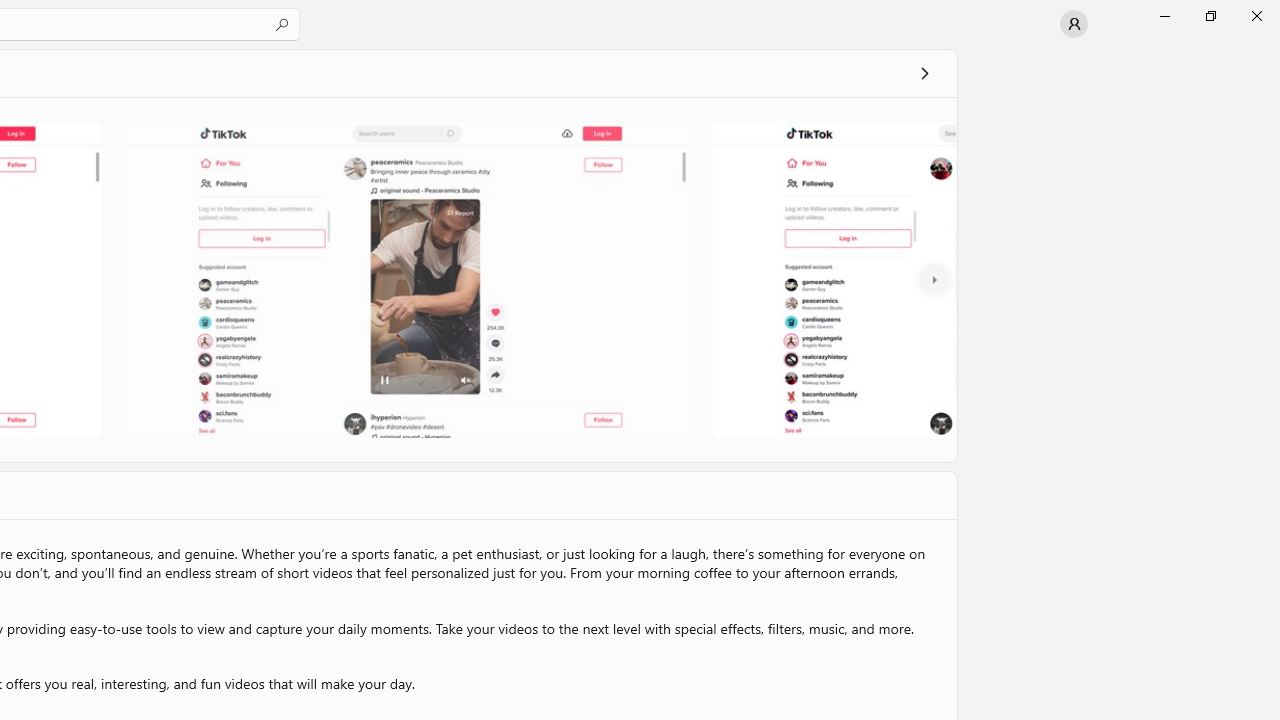 The width and height of the screenshot is (1280, 720). I want to click on Minimize Microsoft Store, so click(1164, 16).